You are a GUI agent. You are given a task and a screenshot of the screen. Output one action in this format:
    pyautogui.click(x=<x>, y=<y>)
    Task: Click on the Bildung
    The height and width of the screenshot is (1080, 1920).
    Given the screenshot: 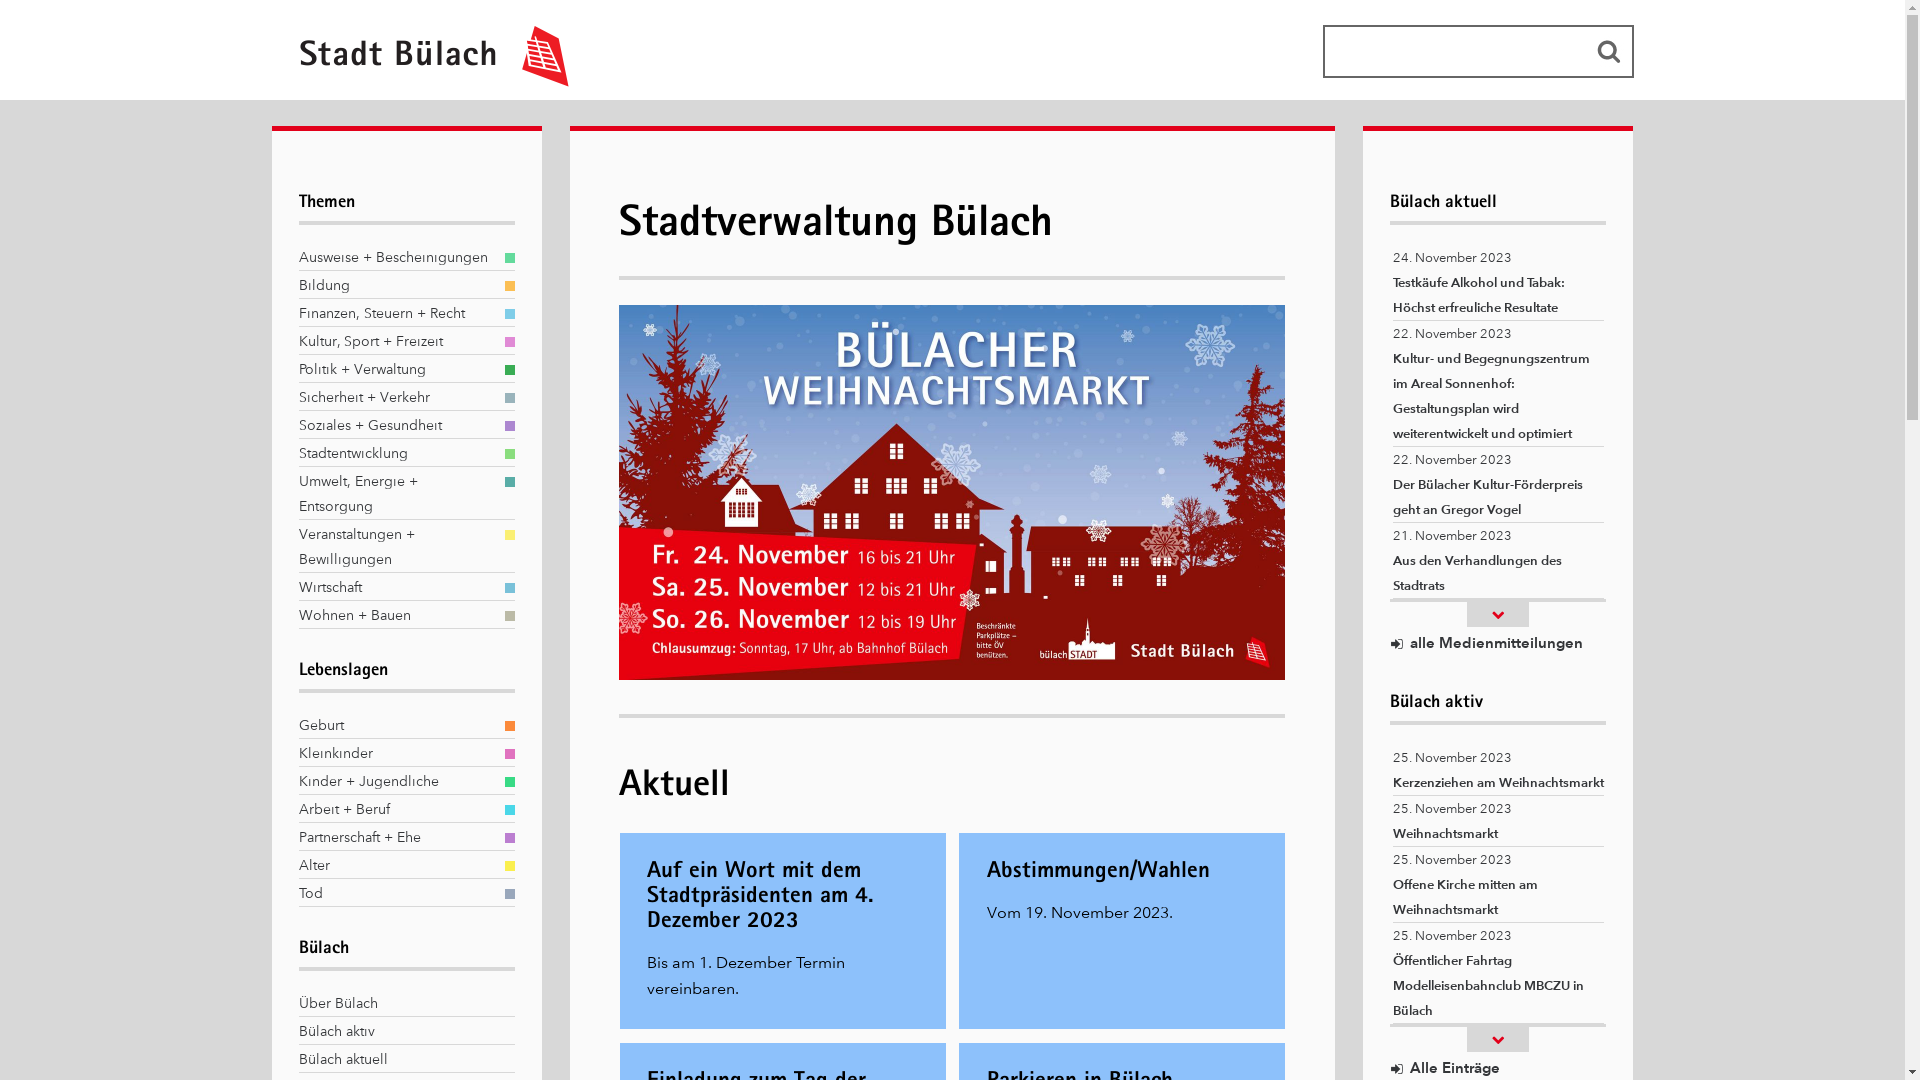 What is the action you would take?
    pyautogui.click(x=396, y=286)
    